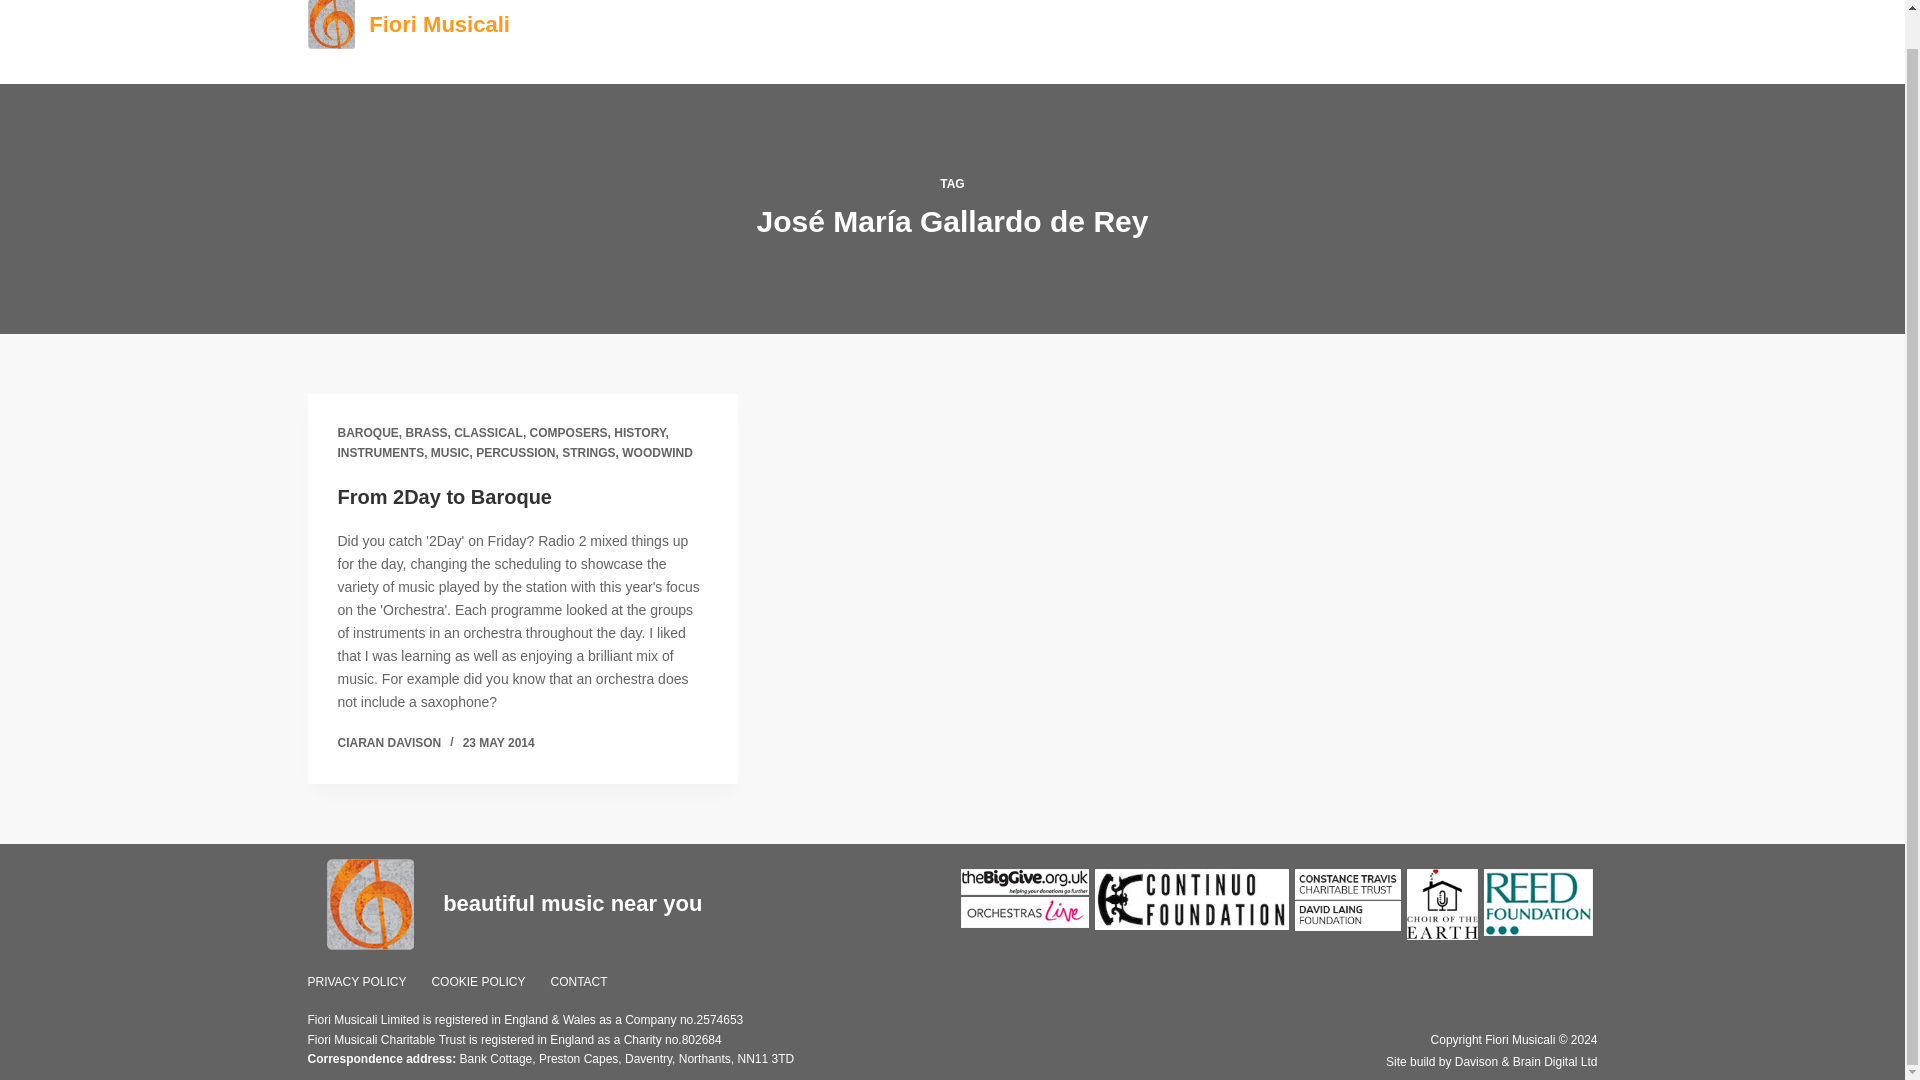 The height and width of the screenshot is (1080, 1920). I want to click on ABOUT, so click(1152, 42).